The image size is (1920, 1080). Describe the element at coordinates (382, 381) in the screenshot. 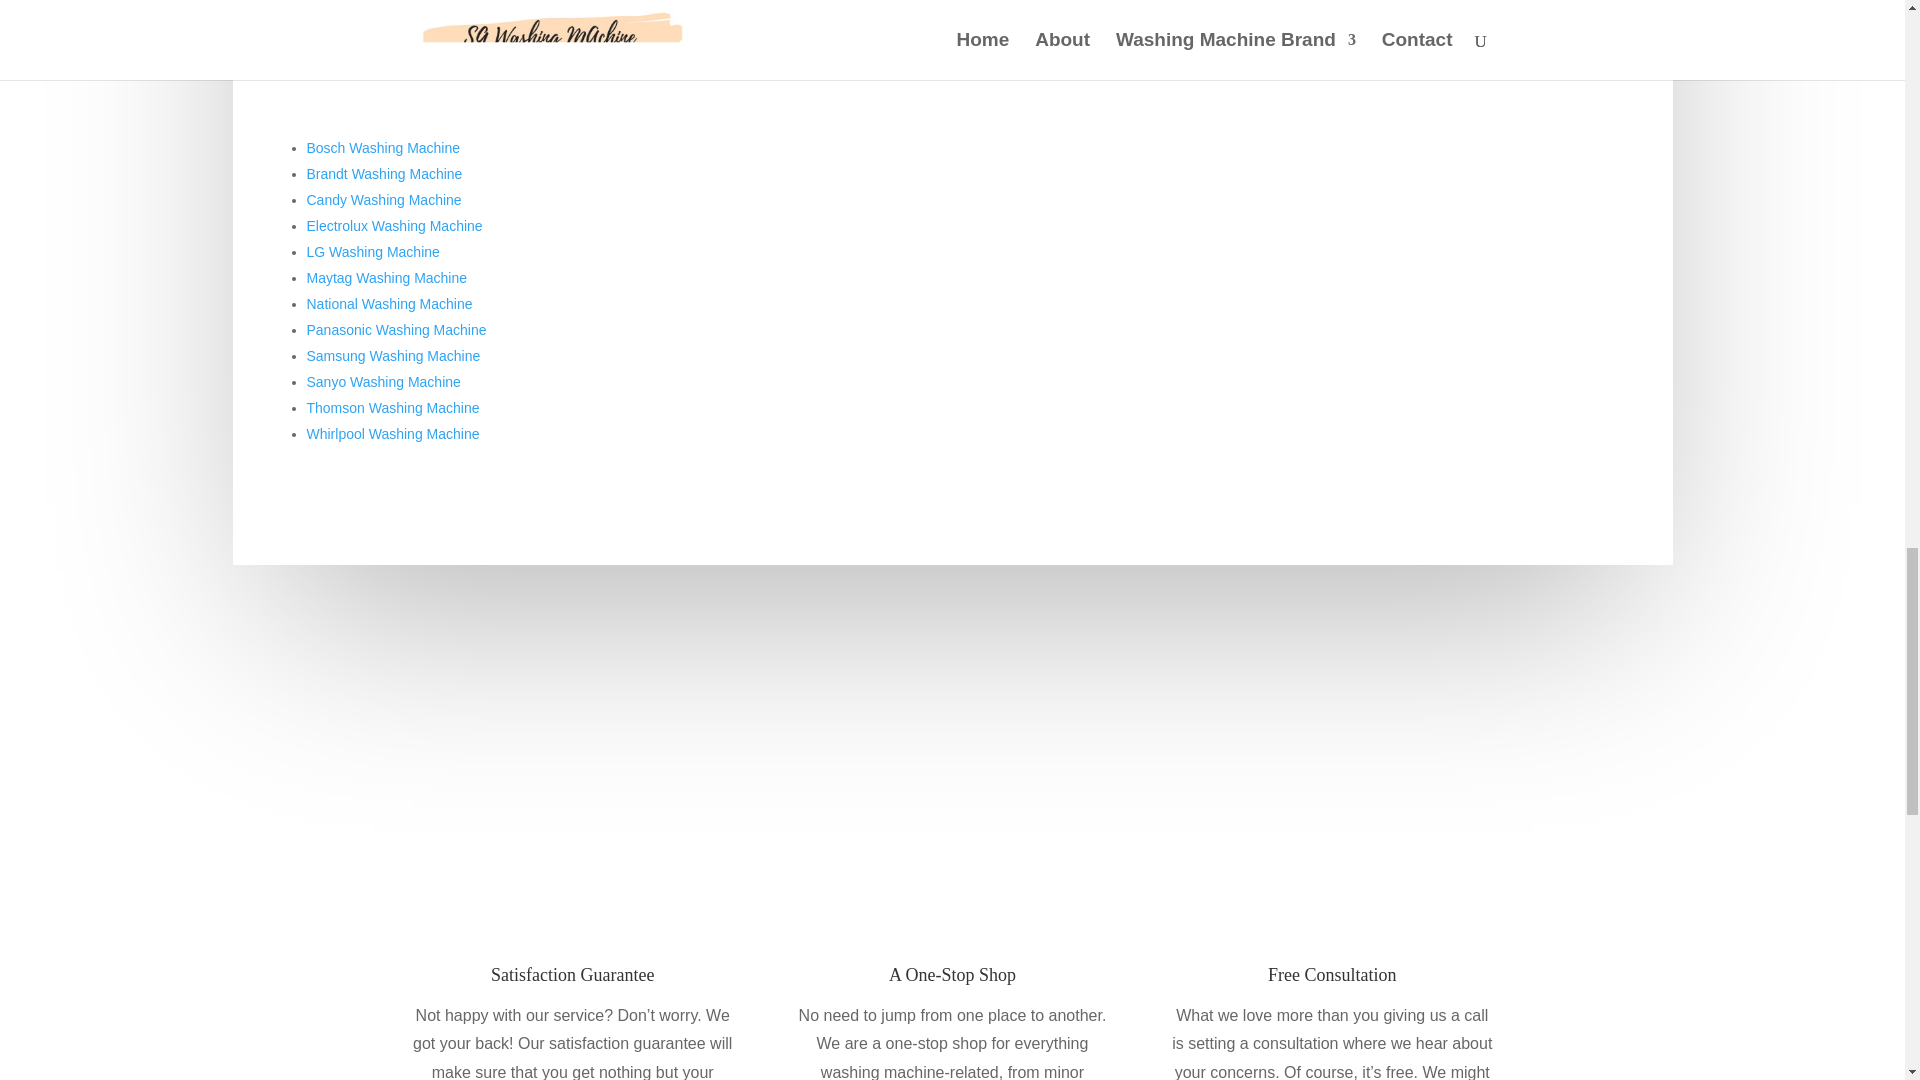

I see `Sanyo Washing Machine` at that location.